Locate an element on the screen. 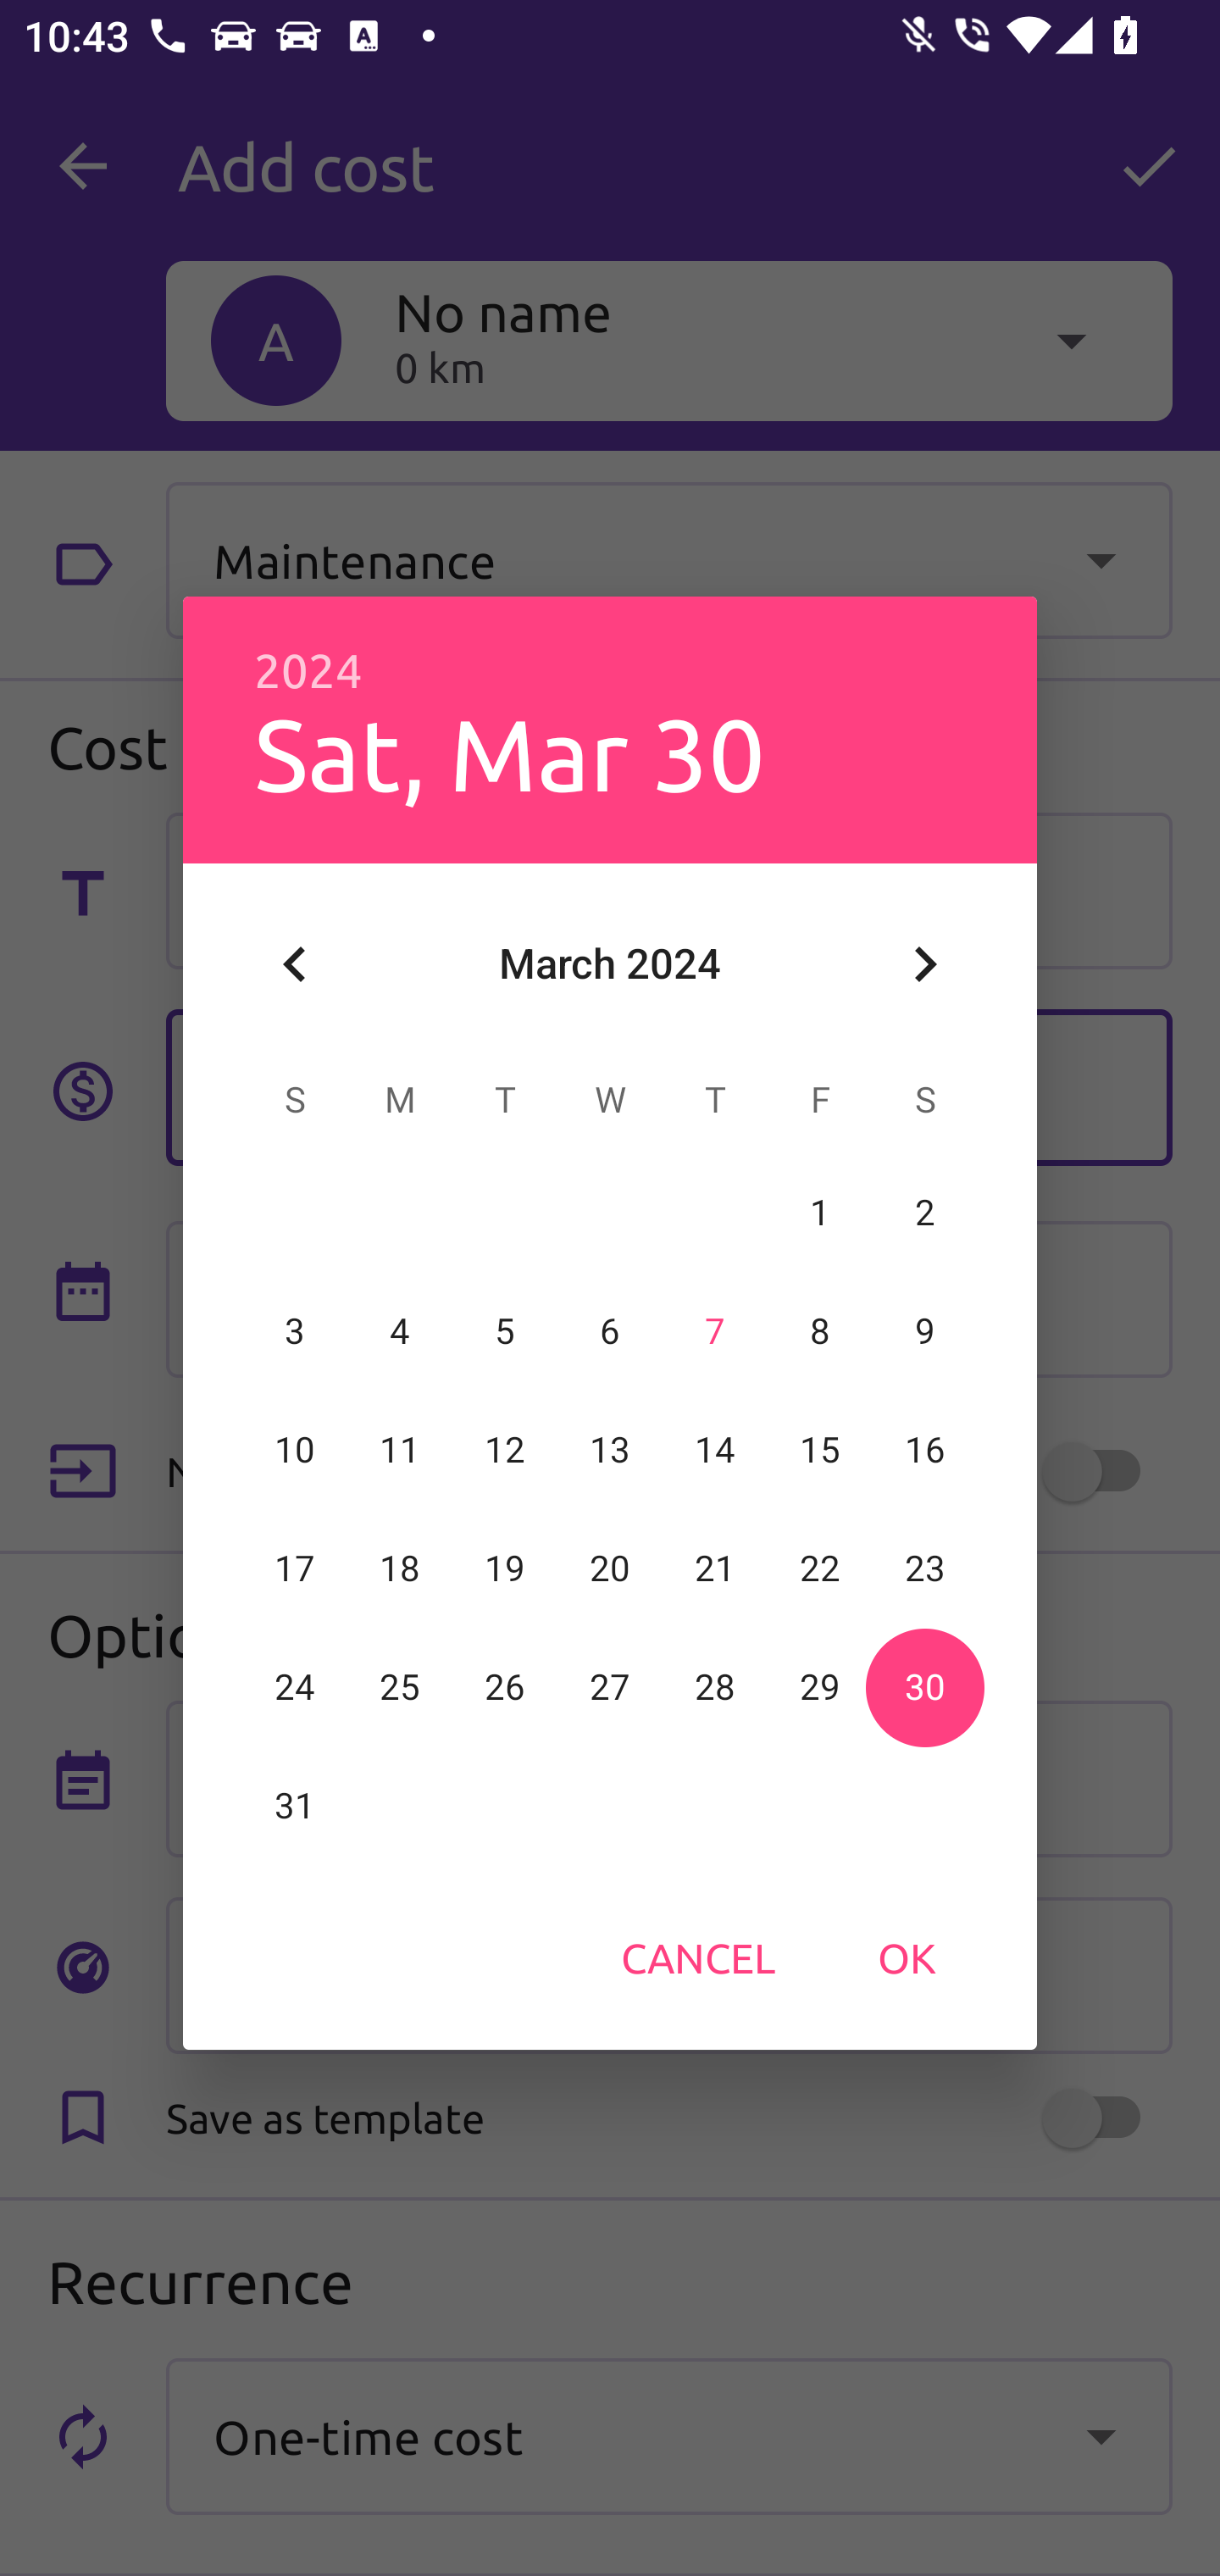 The image size is (1220, 2576). 27 27 March 2024 is located at coordinates (610, 1687).